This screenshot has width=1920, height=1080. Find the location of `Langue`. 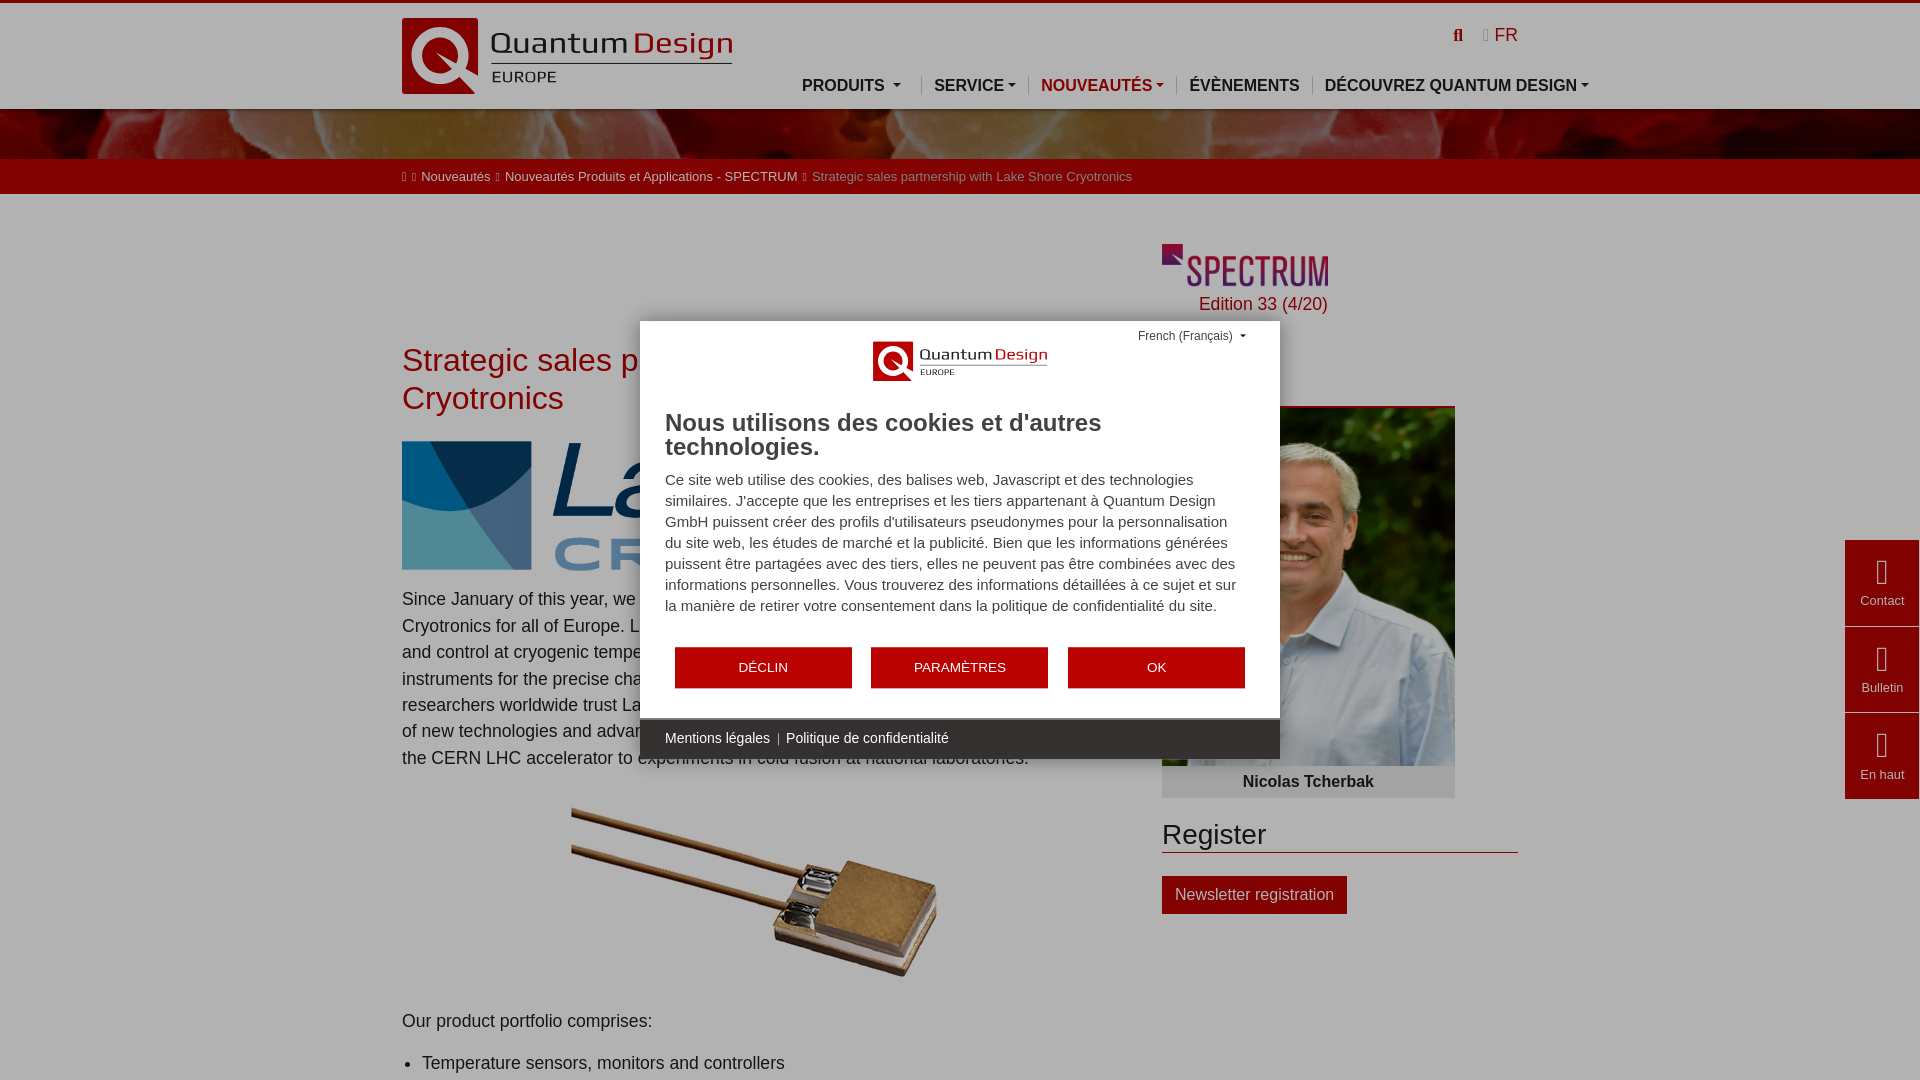

Langue is located at coordinates (1500, 34).